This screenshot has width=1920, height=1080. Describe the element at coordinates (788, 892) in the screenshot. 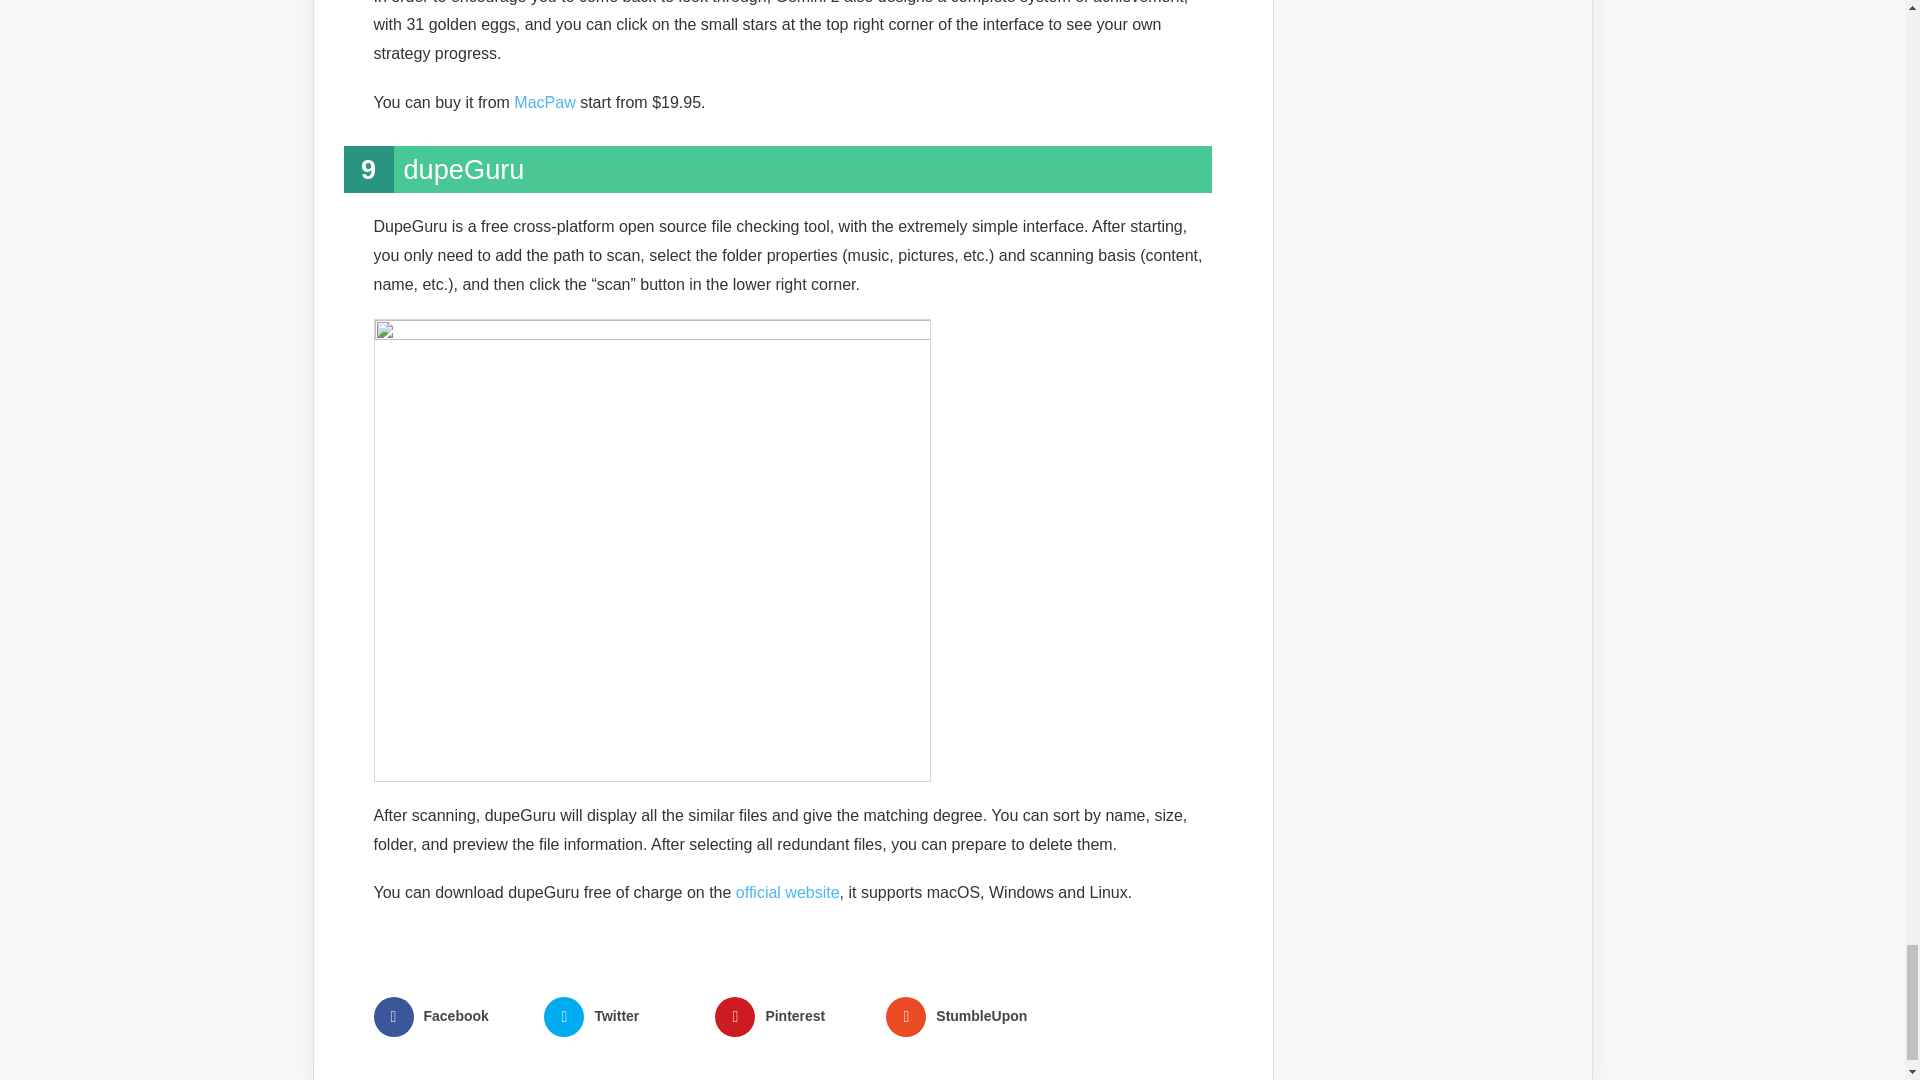

I see `official website` at that location.